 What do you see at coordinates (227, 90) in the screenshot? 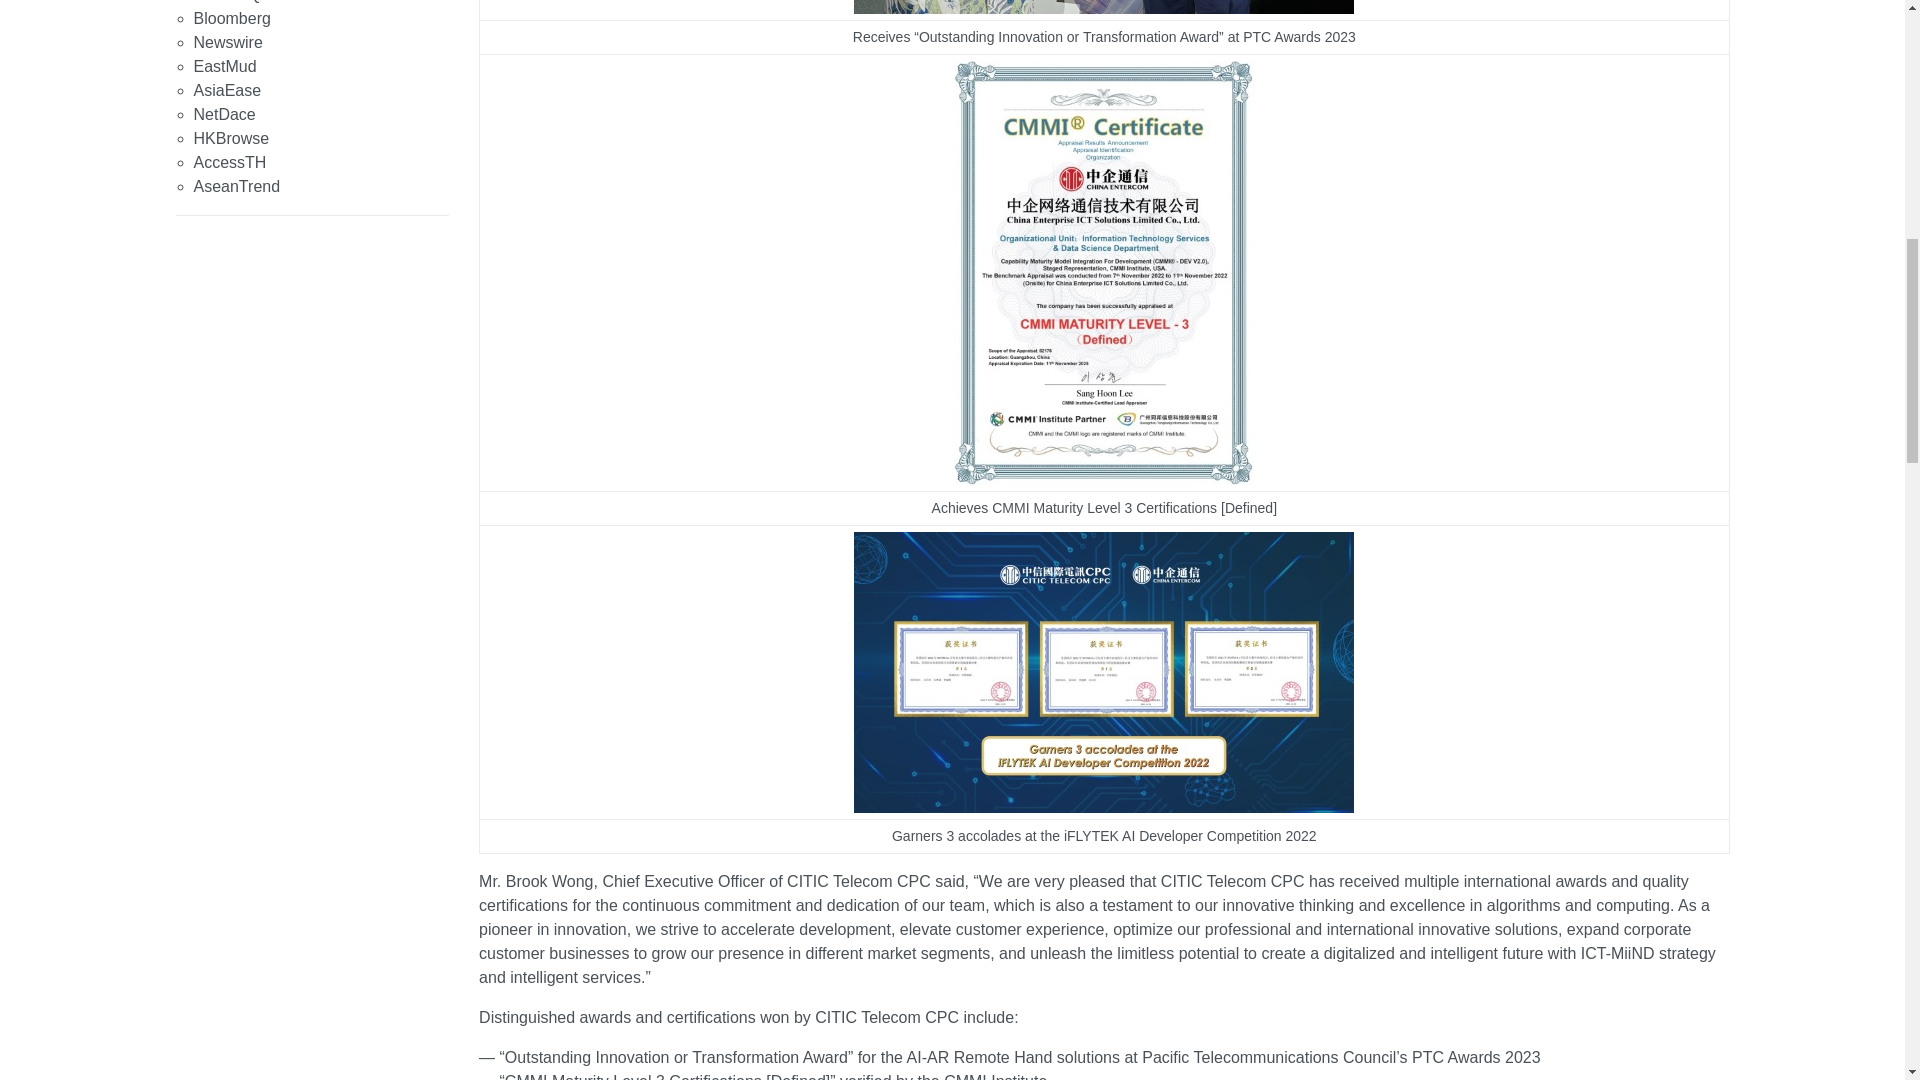
I see `AsiaEase` at bounding box center [227, 90].